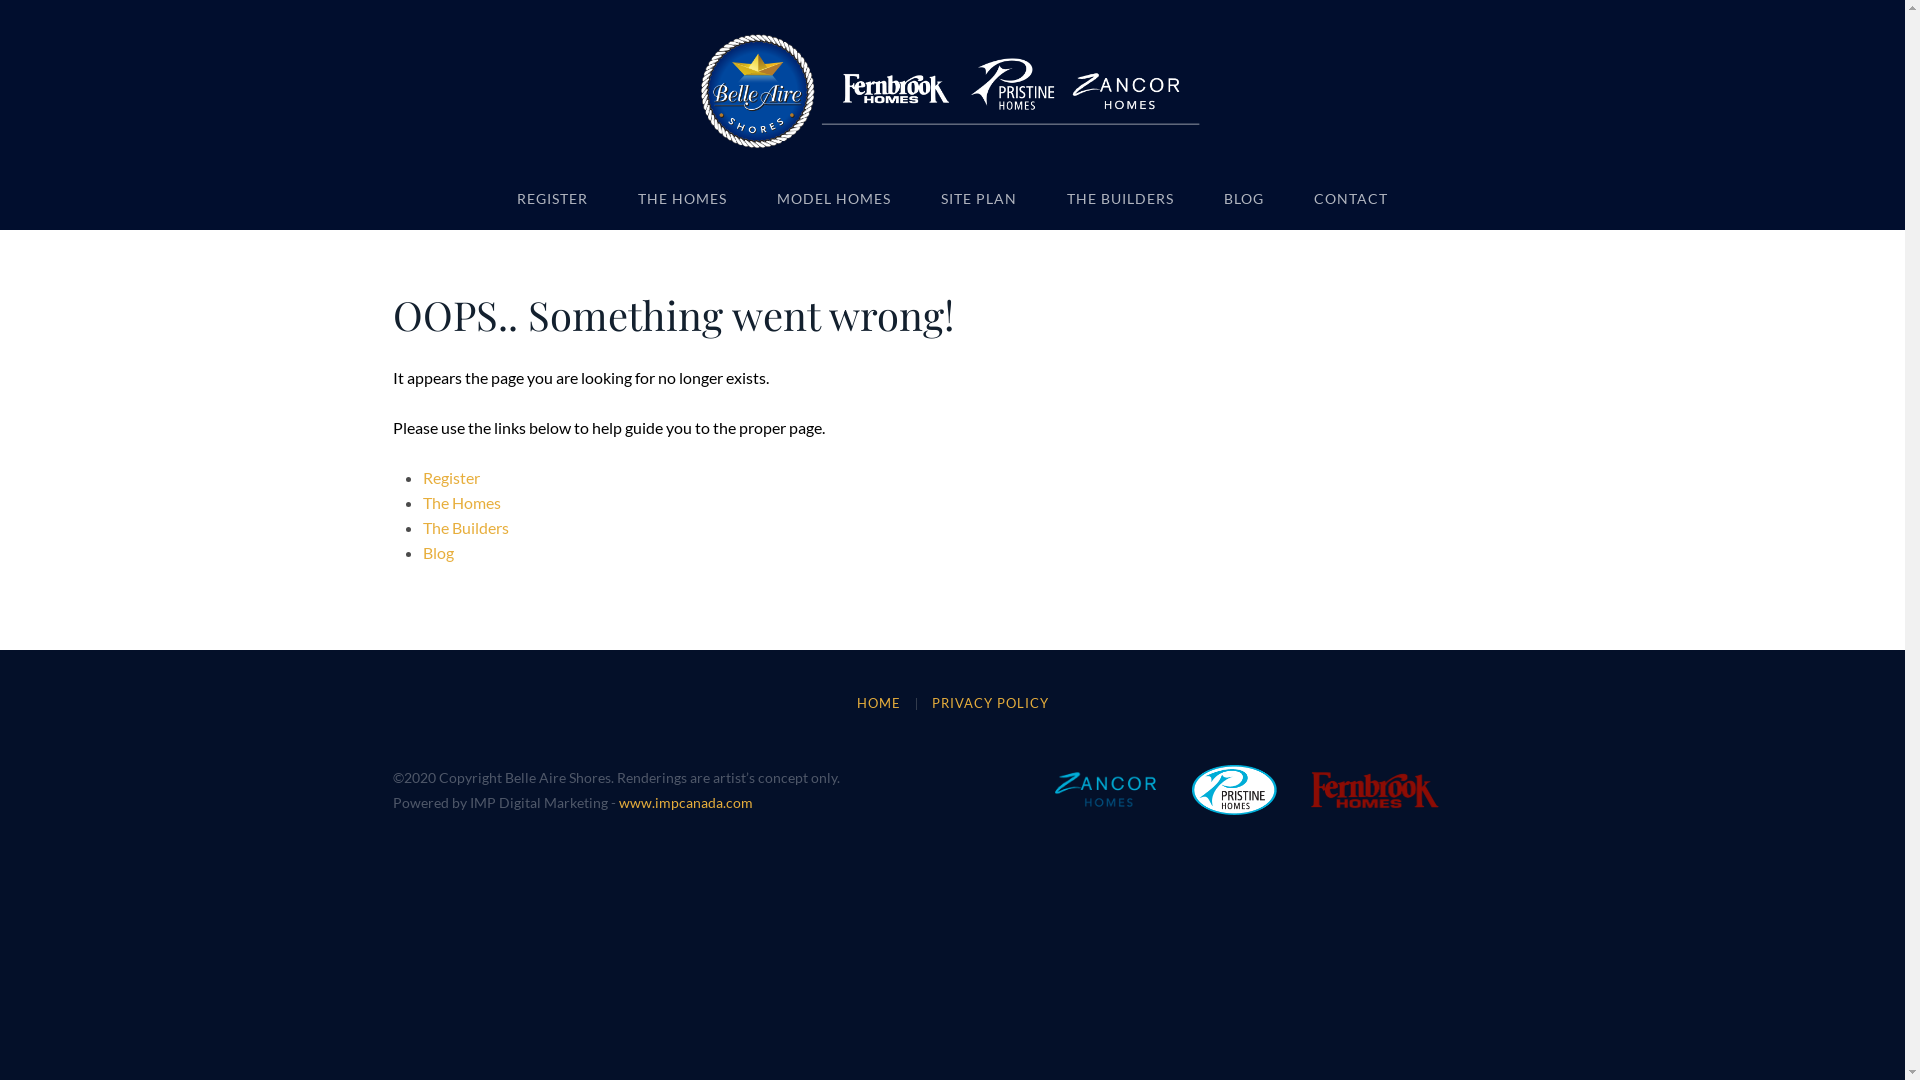  Describe the element at coordinates (465, 528) in the screenshot. I see `The Builders` at that location.